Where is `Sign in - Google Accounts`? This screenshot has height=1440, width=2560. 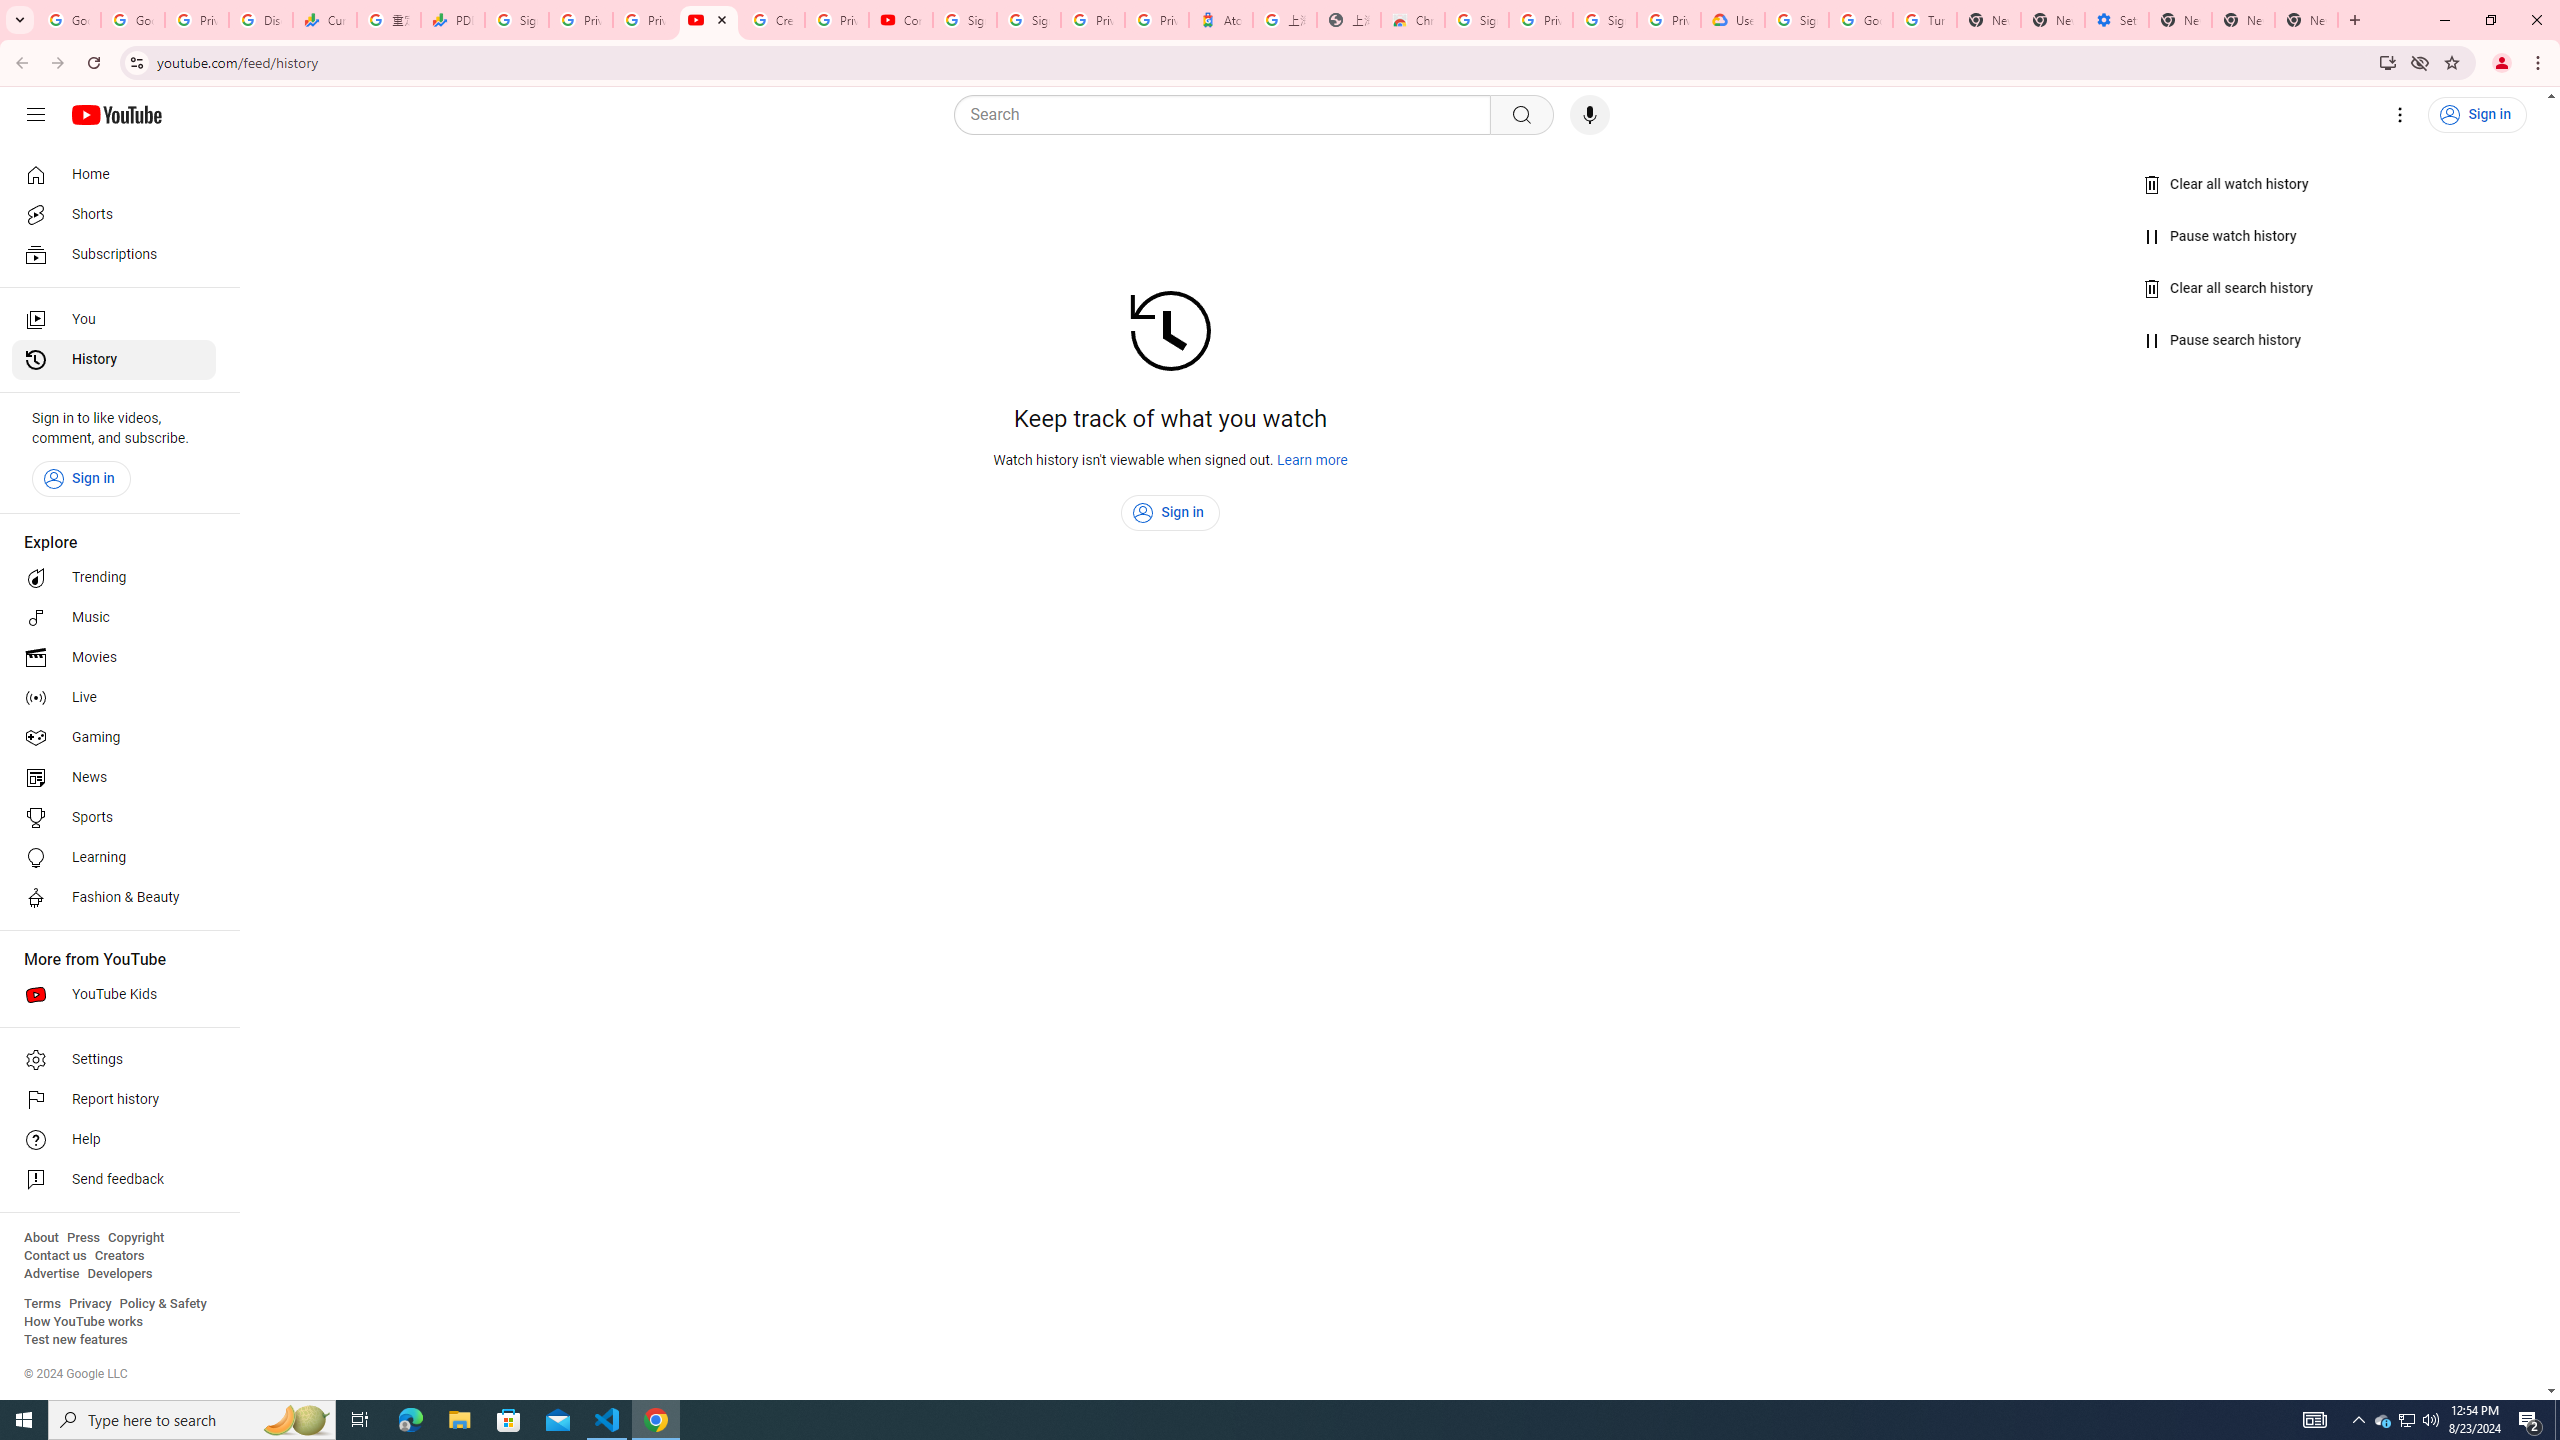
Sign in - Google Accounts is located at coordinates (1605, 20).